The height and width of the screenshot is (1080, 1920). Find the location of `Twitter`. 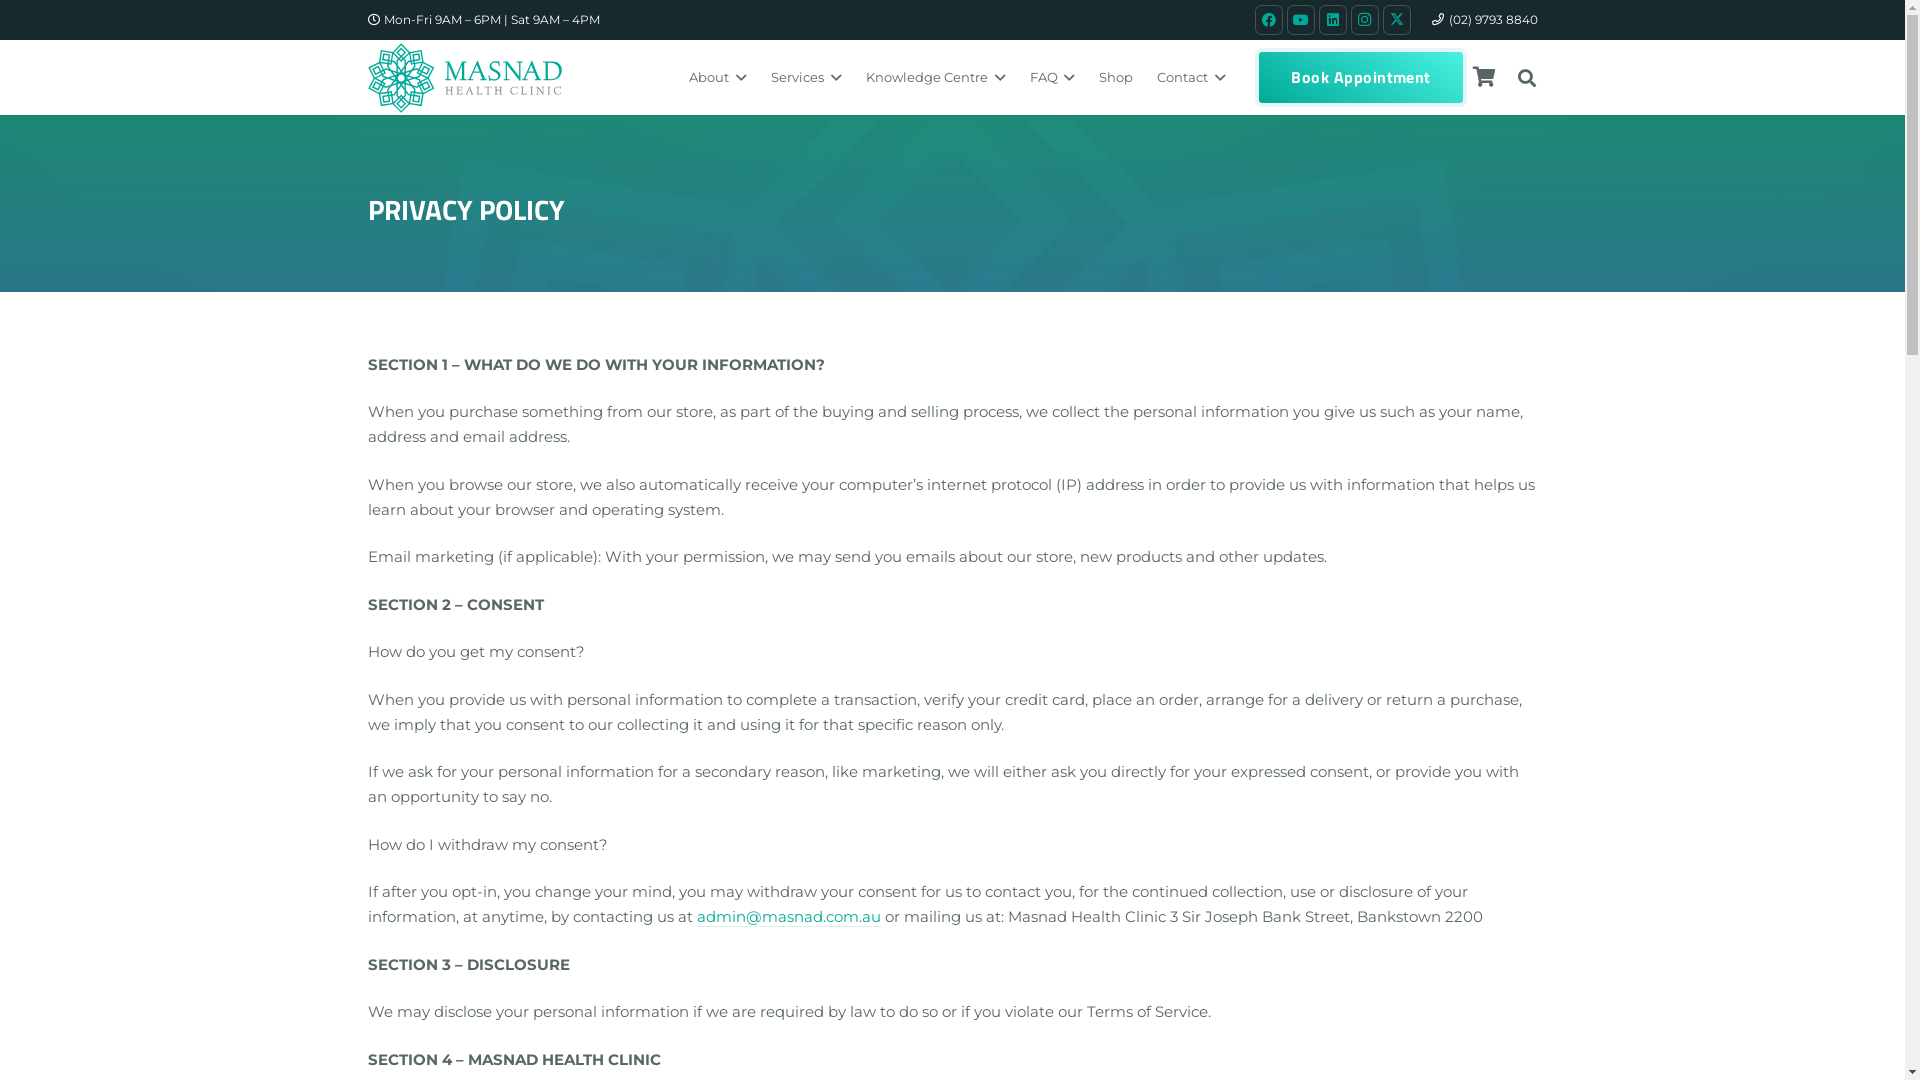

Twitter is located at coordinates (1397, 20).